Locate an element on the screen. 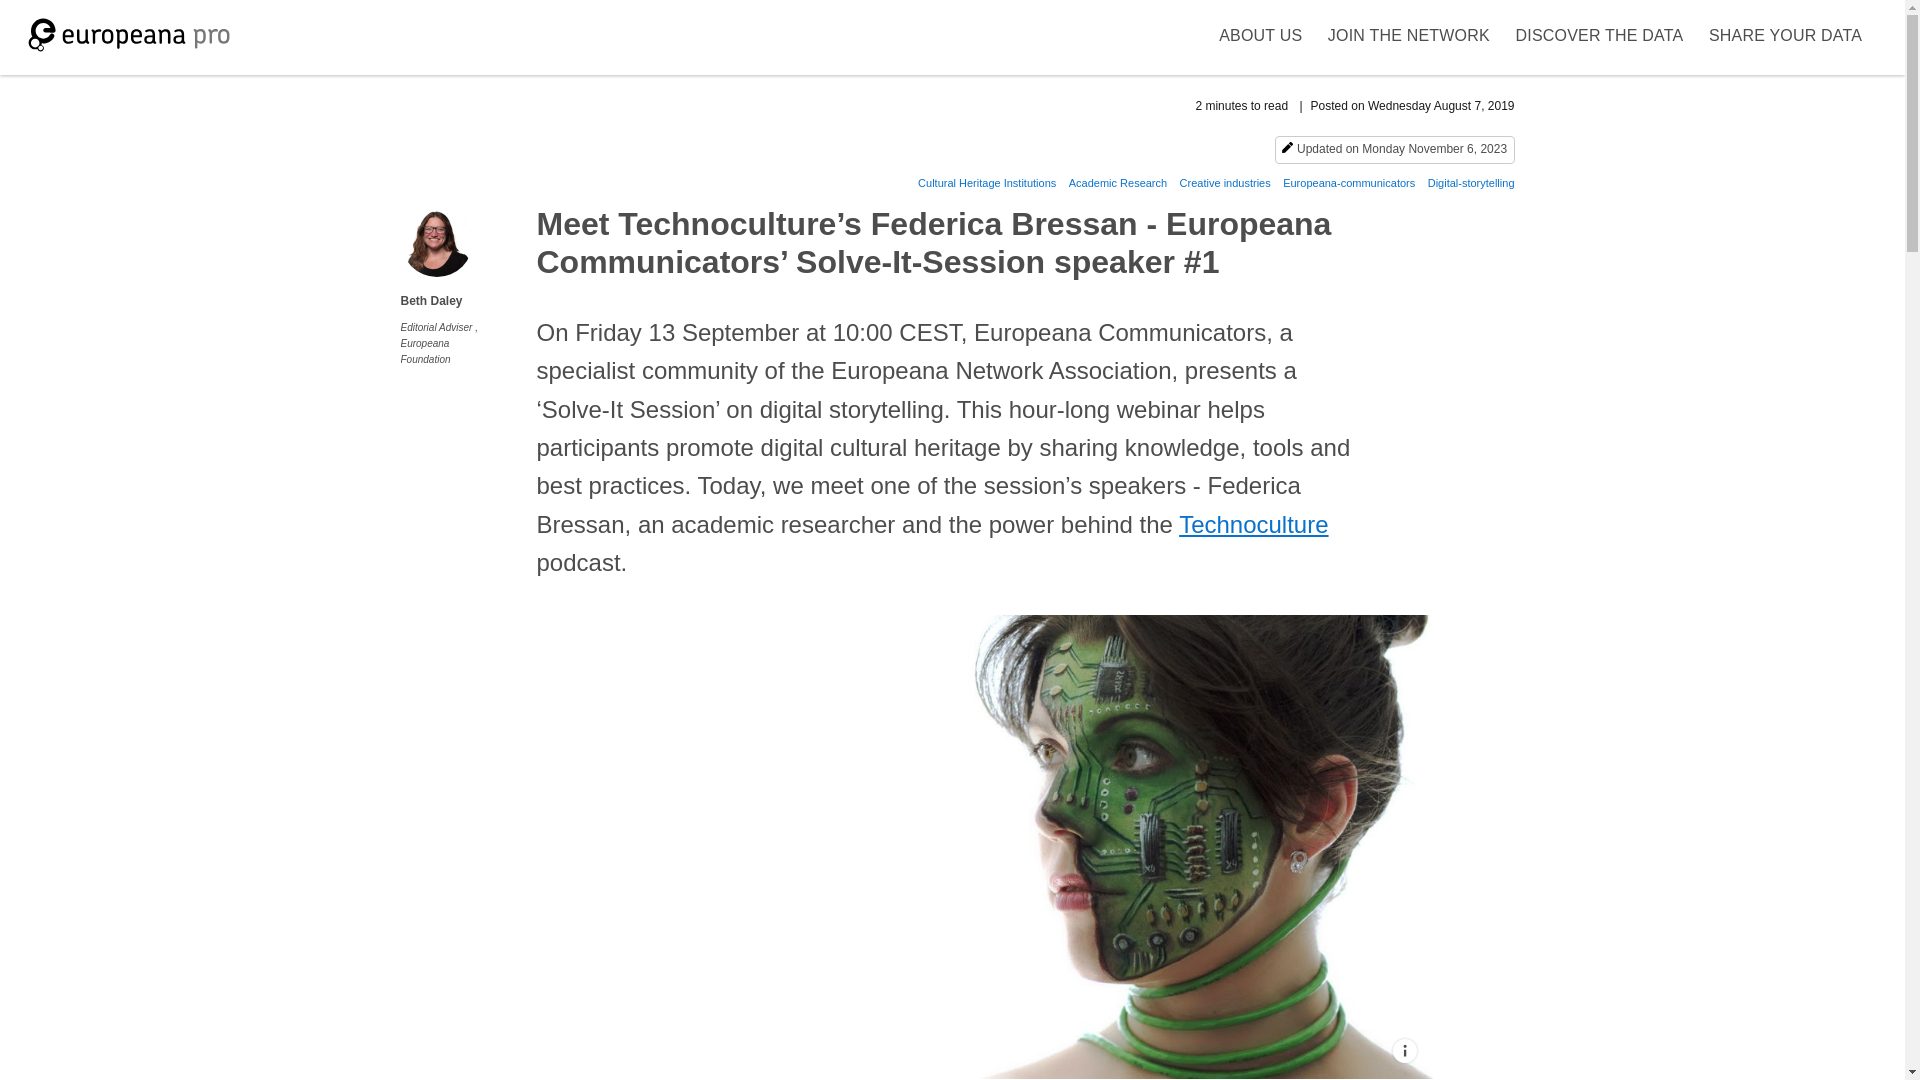  Digital-storytelling is located at coordinates (1471, 183).